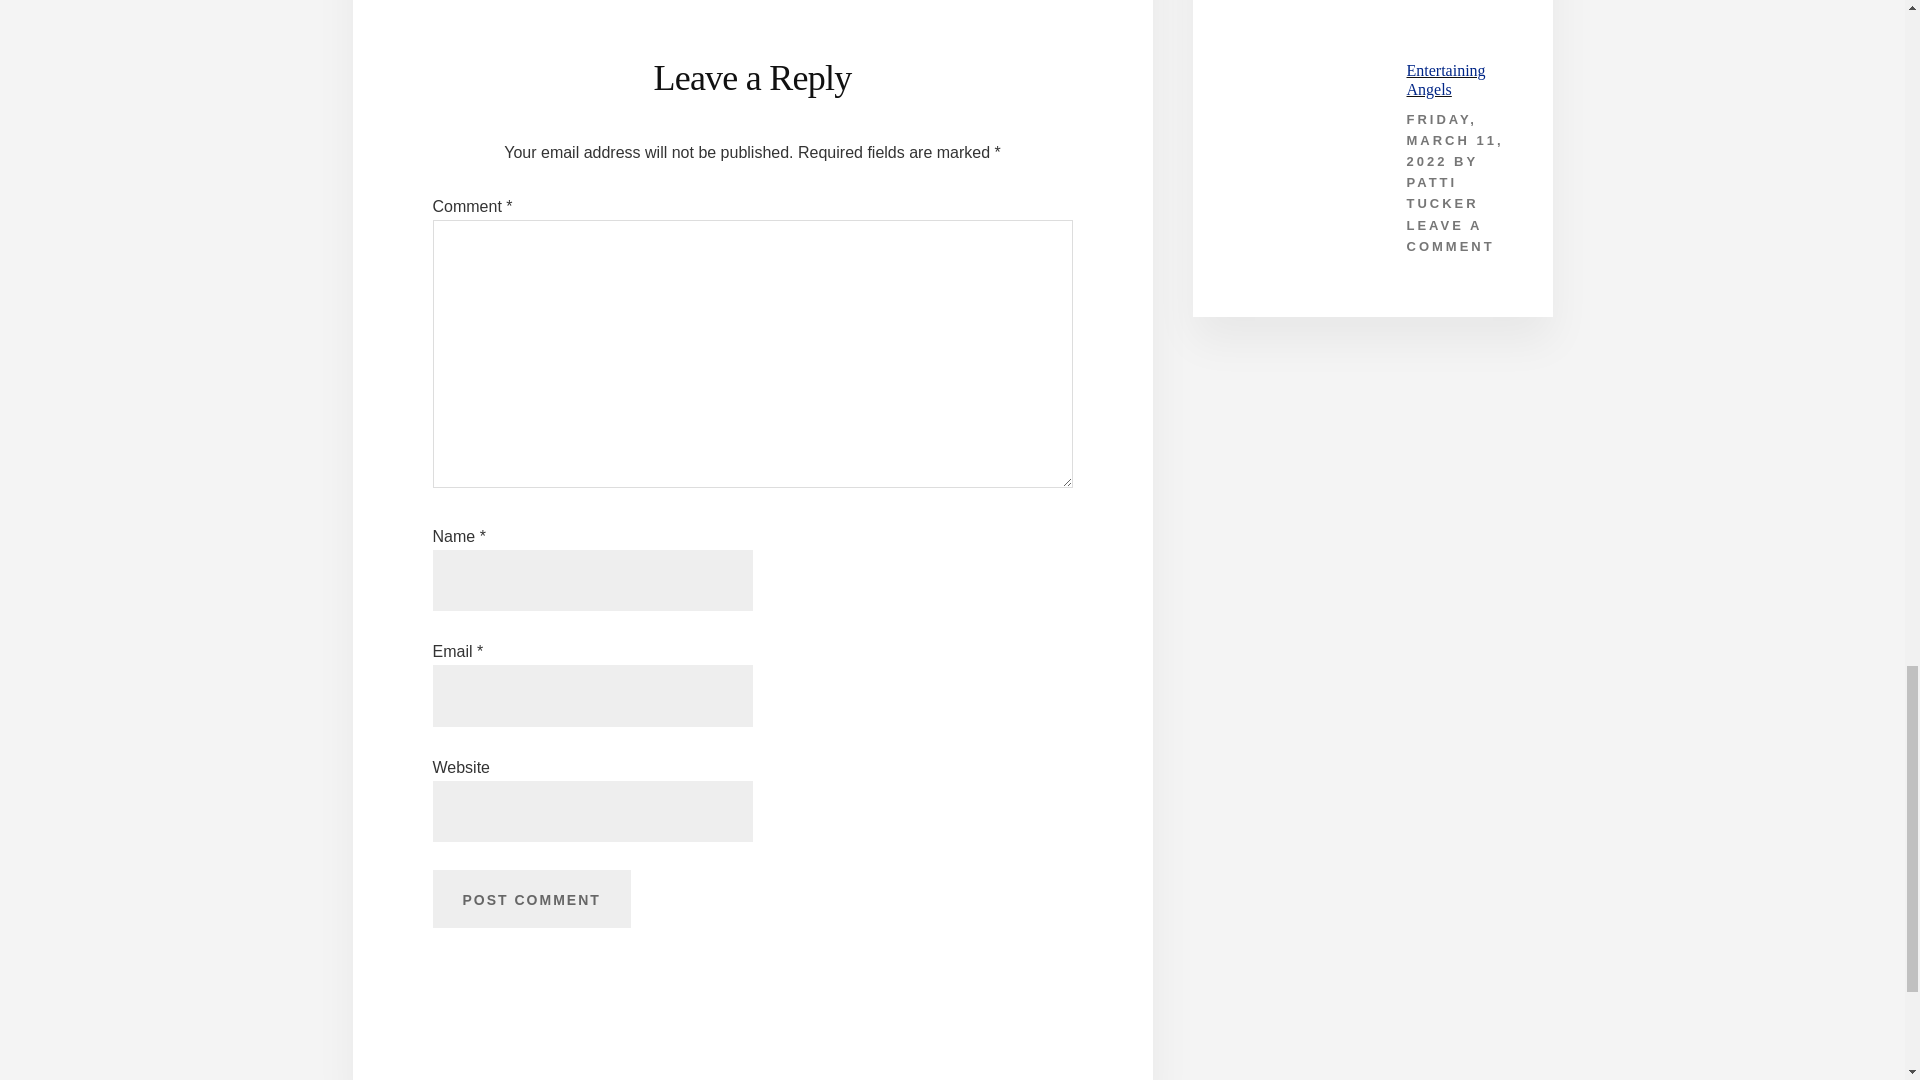  What do you see at coordinates (1442, 192) in the screenshot?
I see `PATTI TUCKER` at bounding box center [1442, 192].